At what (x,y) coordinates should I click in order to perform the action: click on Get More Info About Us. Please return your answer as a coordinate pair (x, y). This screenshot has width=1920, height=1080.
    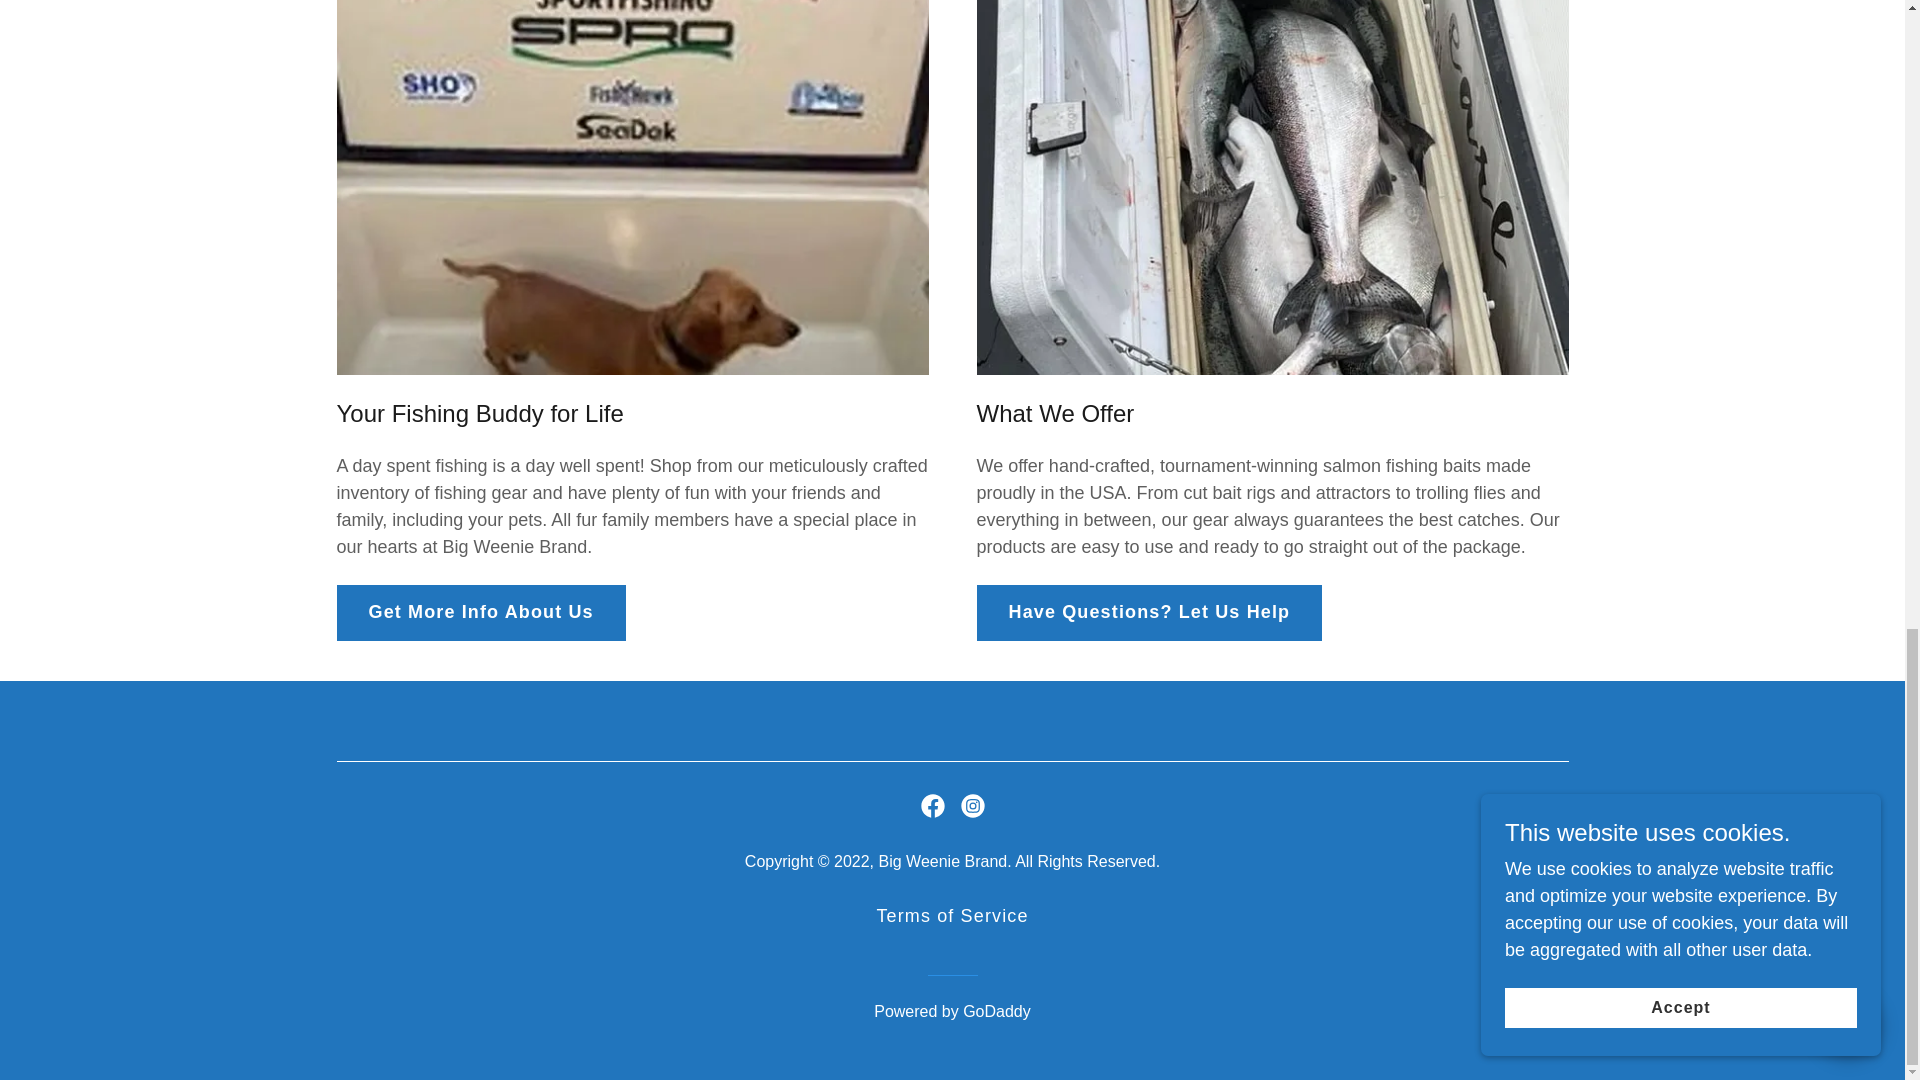
    Looking at the image, I should click on (480, 613).